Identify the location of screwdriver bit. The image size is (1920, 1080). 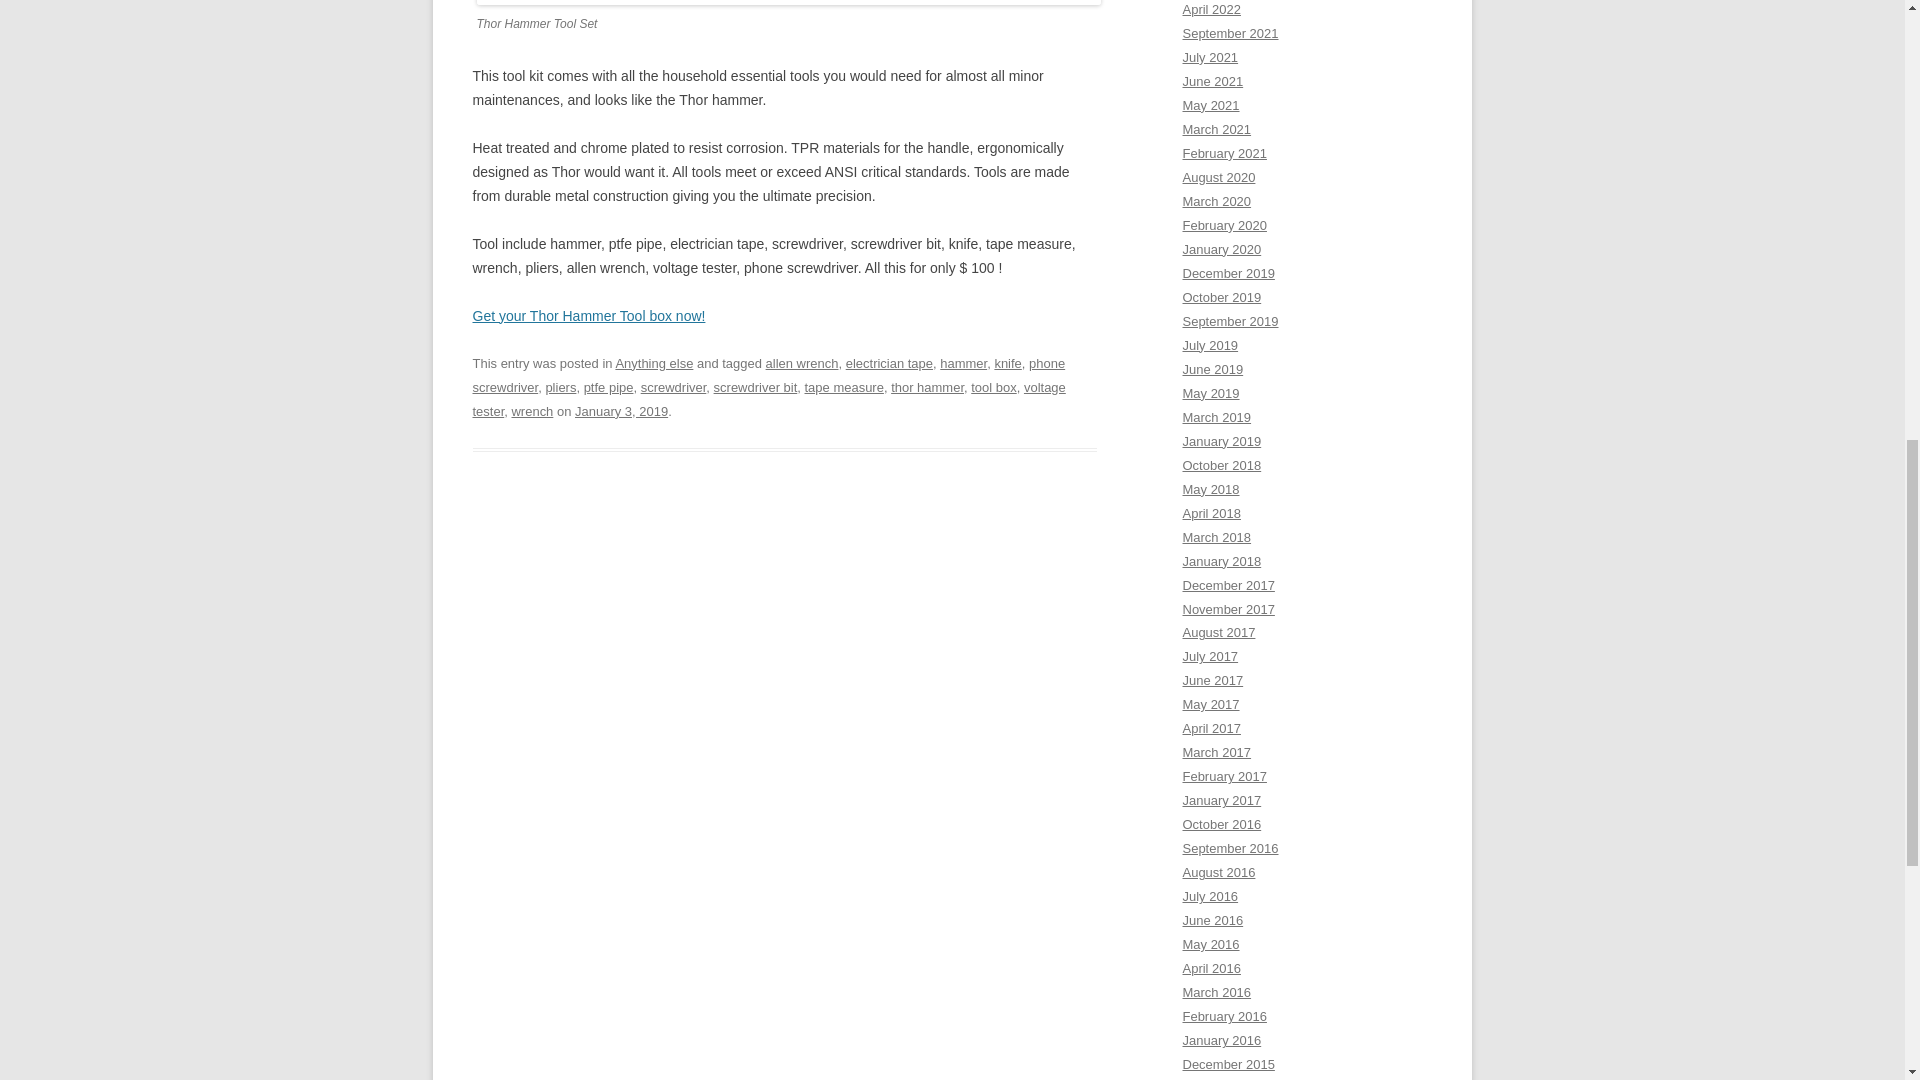
(756, 388).